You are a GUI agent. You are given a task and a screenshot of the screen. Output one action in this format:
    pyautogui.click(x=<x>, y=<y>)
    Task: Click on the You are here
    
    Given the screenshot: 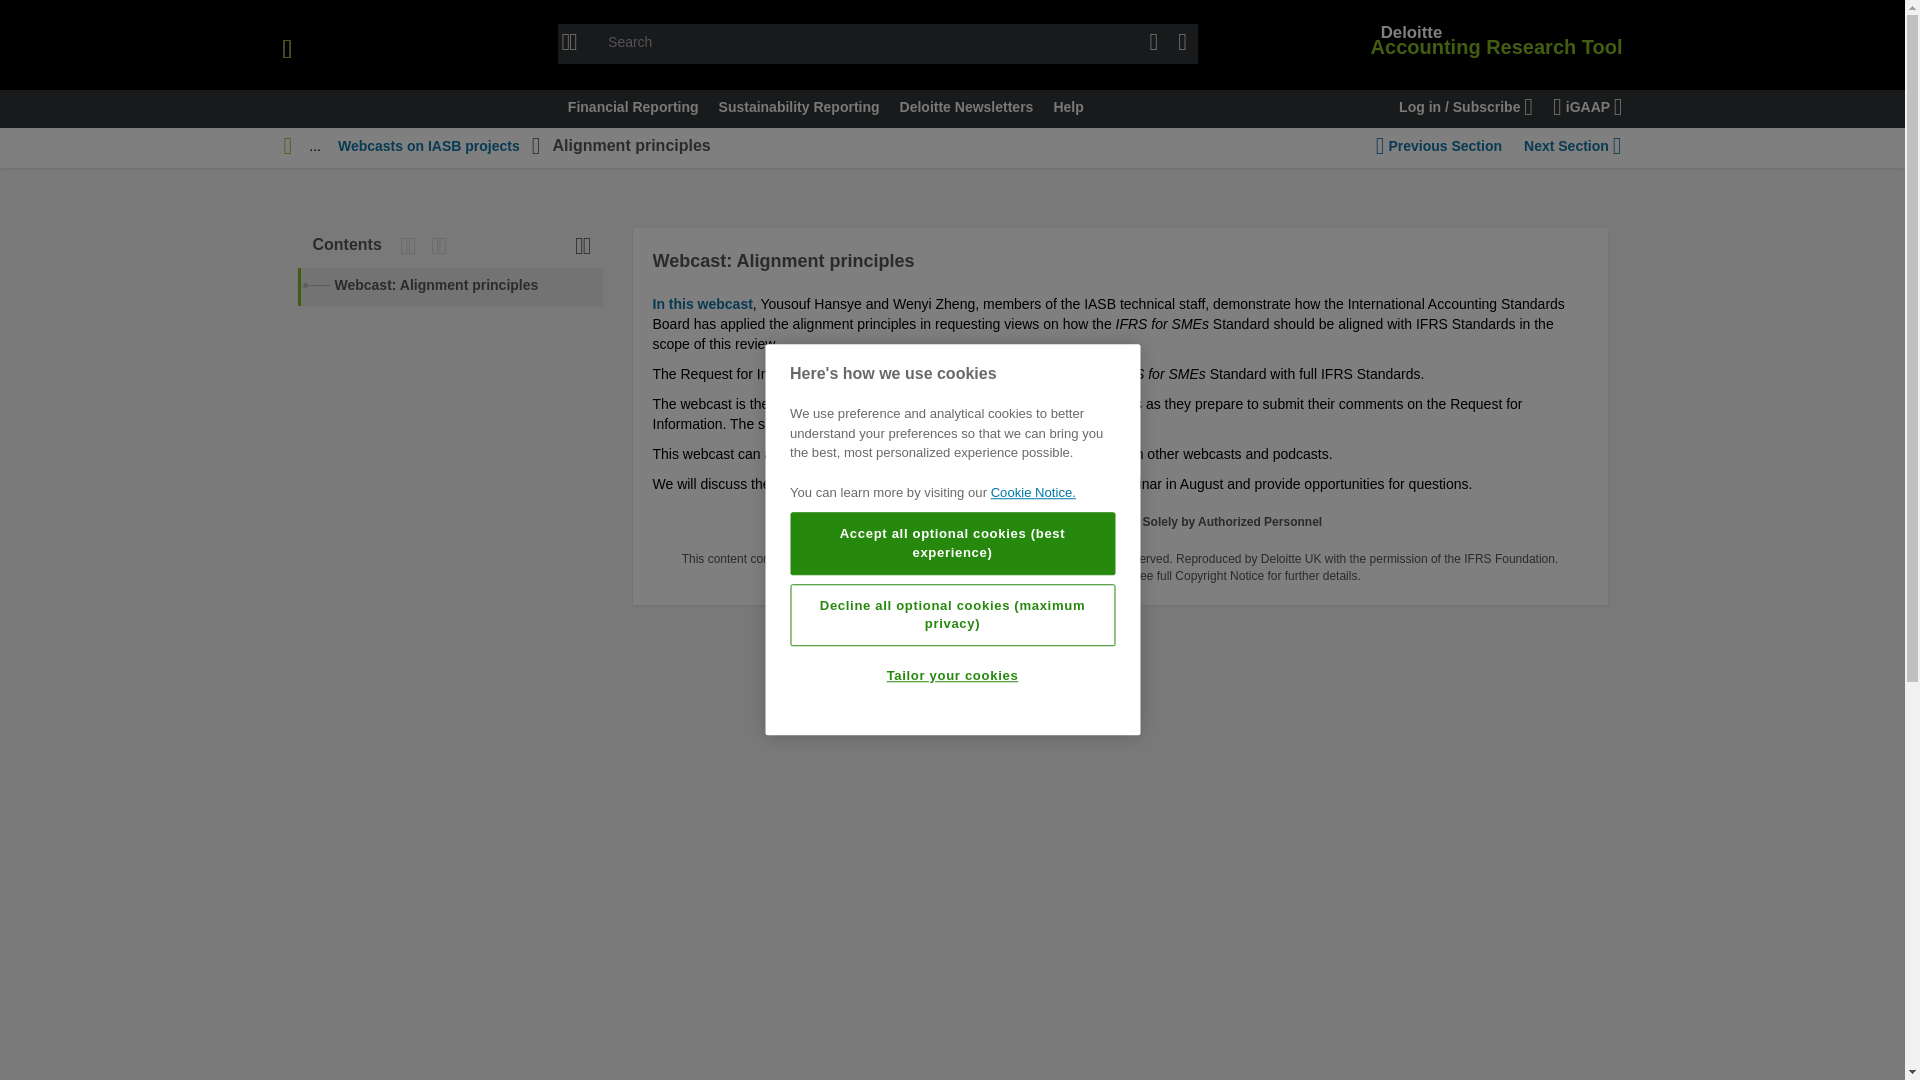 What is the action you would take?
    pyautogui.click(x=288, y=148)
    